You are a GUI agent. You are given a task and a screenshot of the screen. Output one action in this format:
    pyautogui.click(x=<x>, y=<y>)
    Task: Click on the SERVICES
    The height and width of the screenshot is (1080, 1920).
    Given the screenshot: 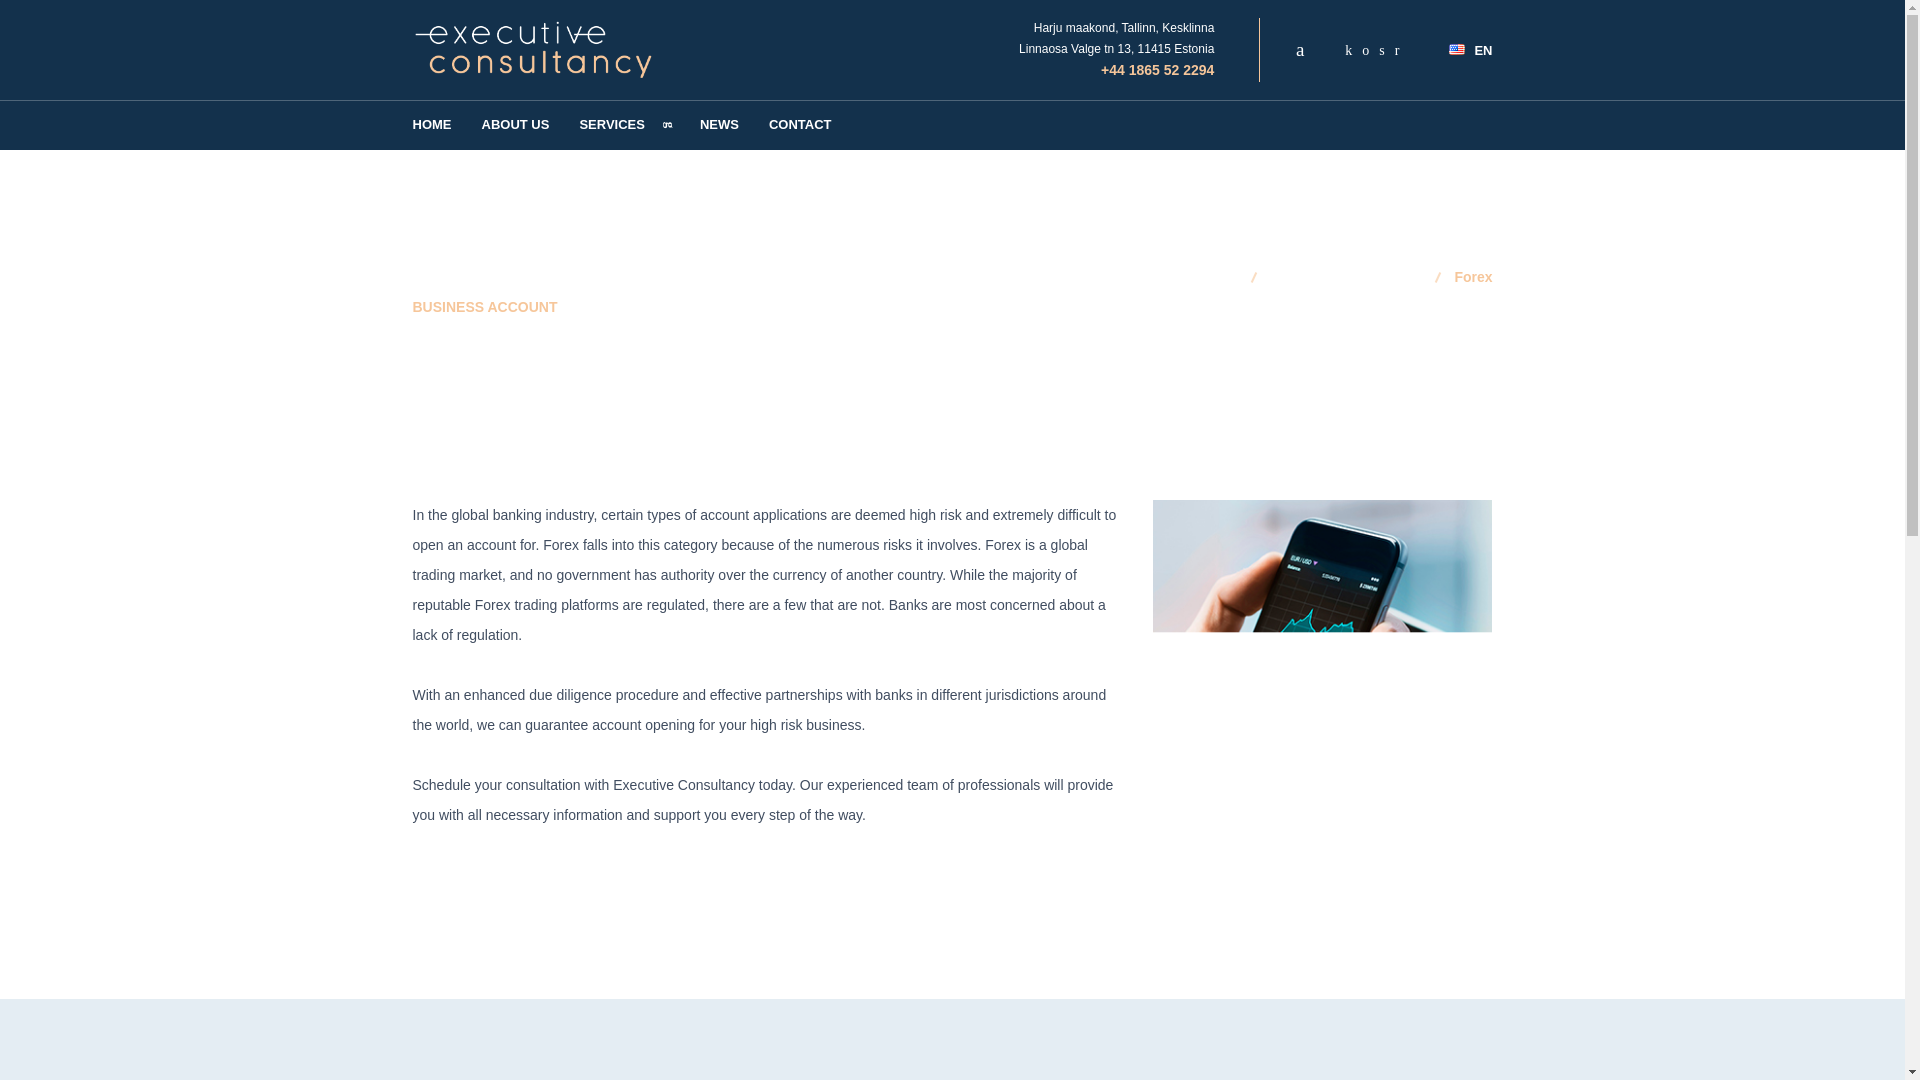 What is the action you would take?
    pyautogui.click(x=624, y=125)
    